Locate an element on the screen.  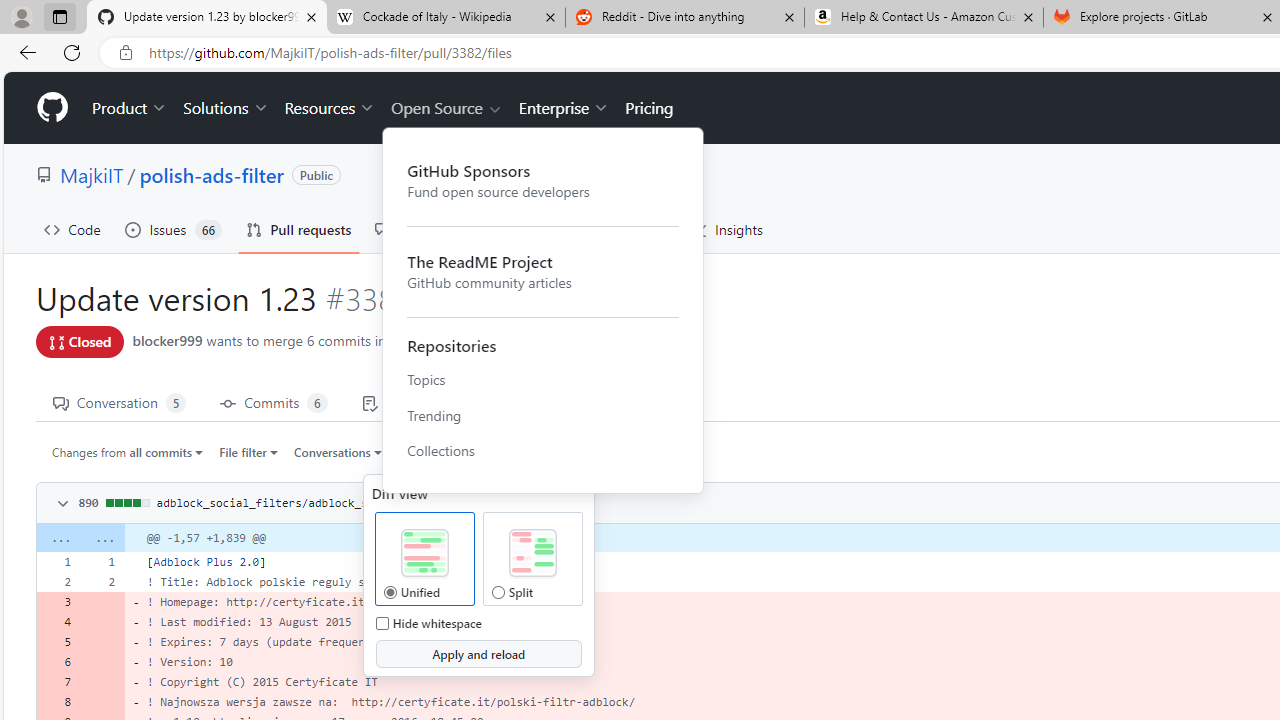
Issues 66 is located at coordinates (173, 230).